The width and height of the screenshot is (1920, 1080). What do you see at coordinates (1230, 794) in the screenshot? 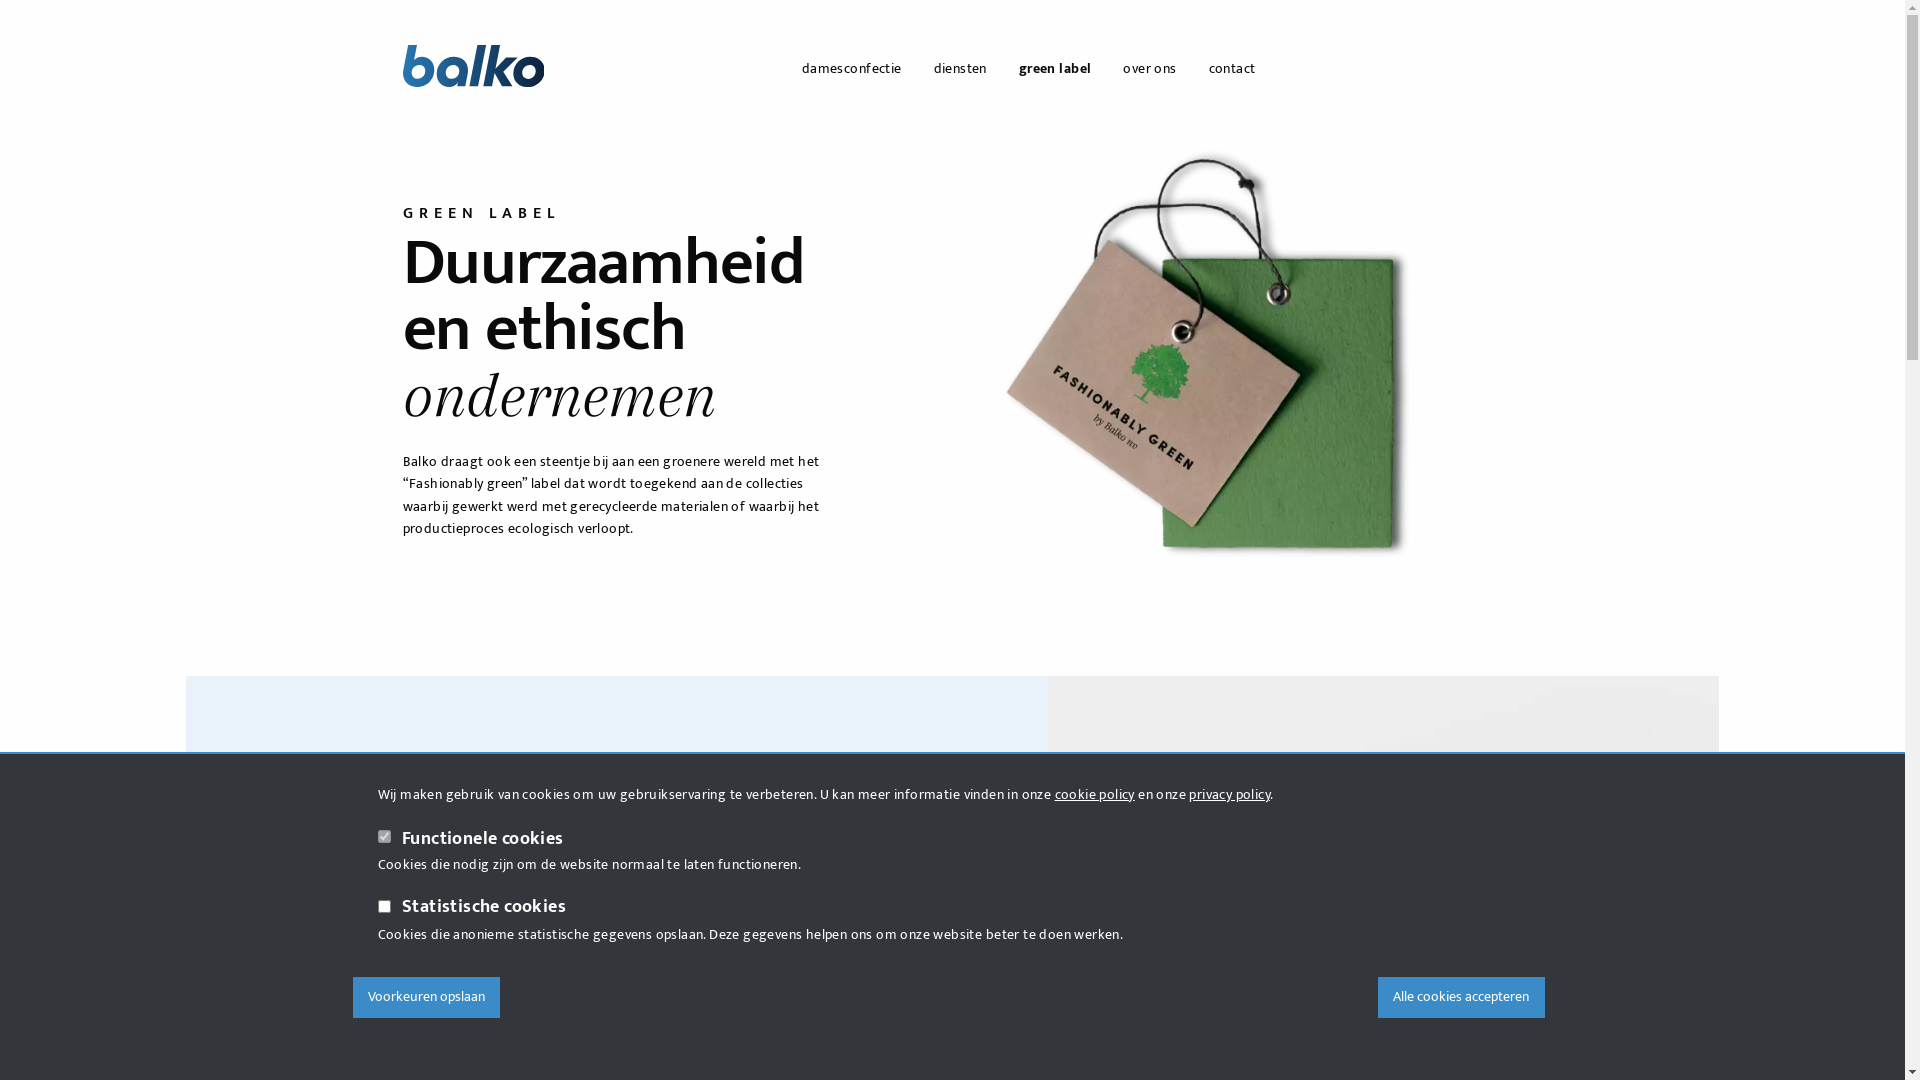
I see `privacy policy` at bounding box center [1230, 794].